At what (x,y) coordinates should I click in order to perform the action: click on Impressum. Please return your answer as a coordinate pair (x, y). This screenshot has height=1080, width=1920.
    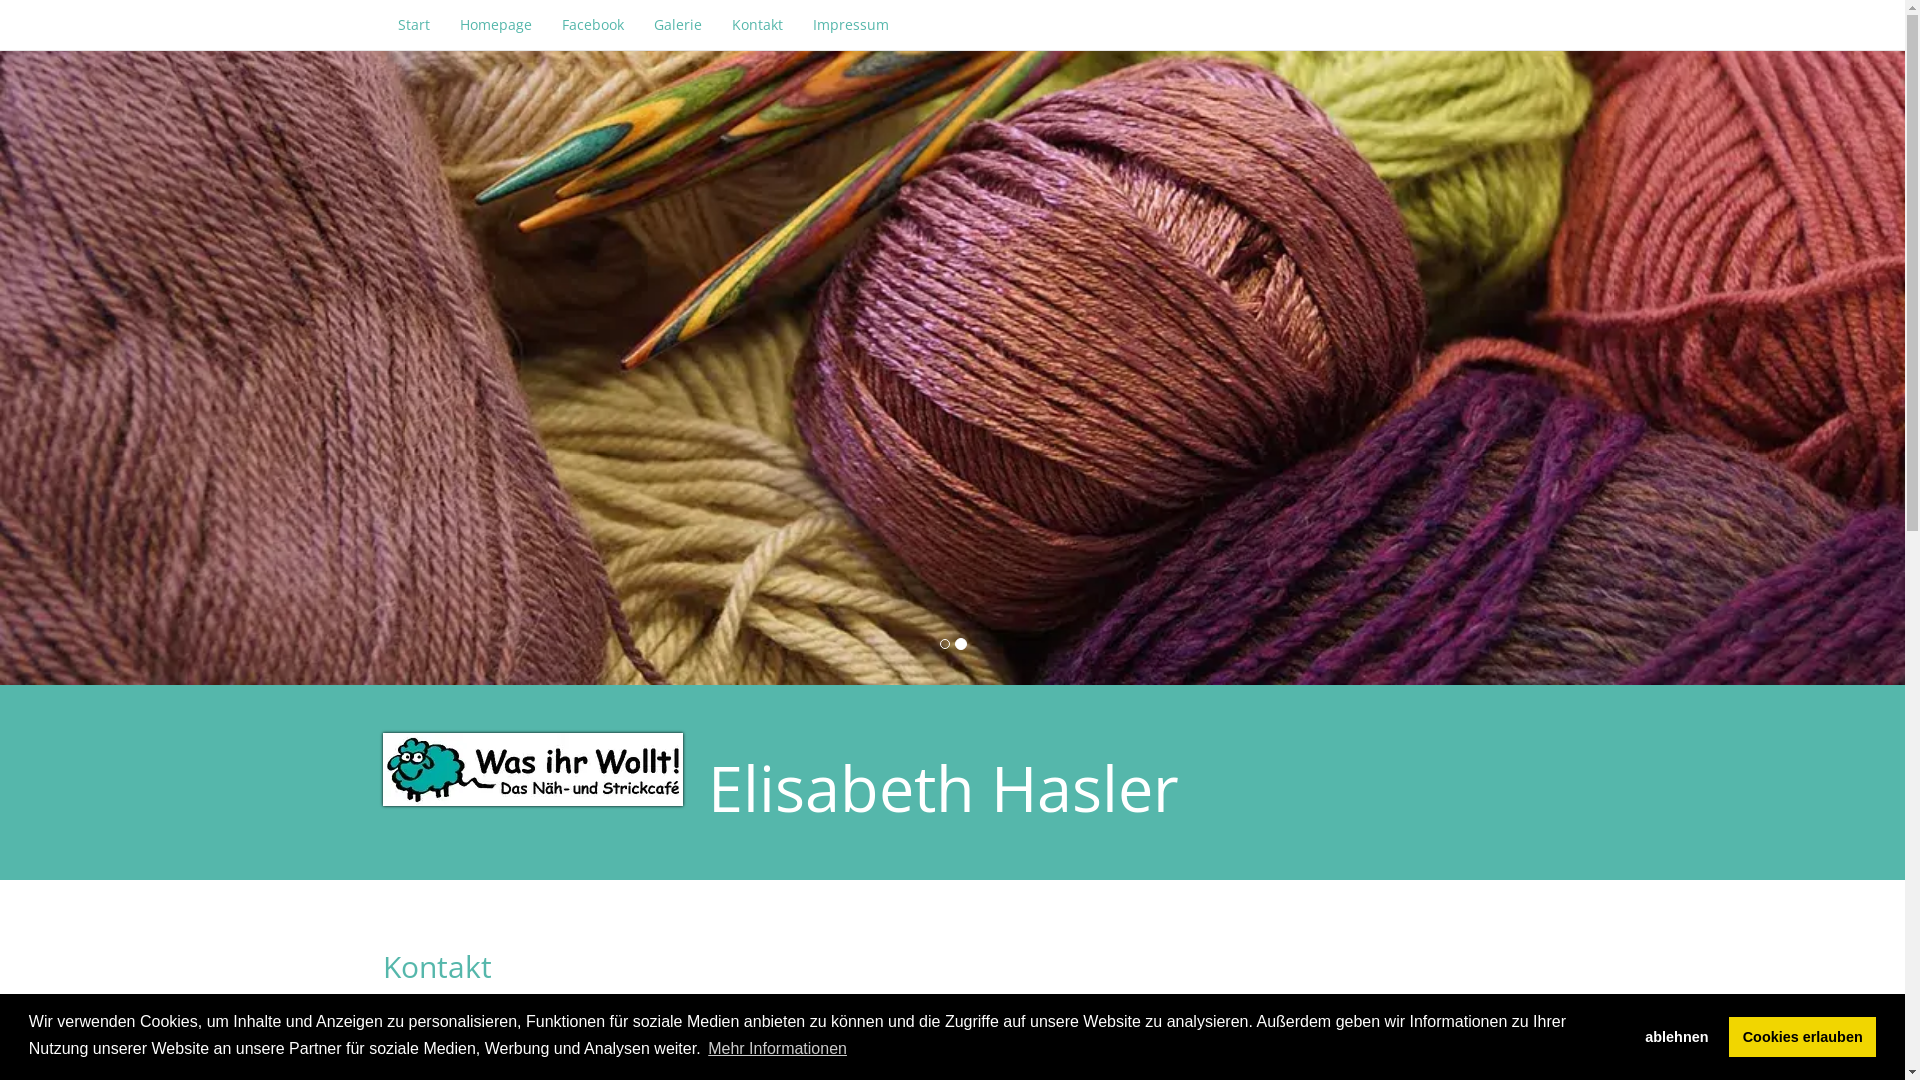
    Looking at the image, I should click on (851, 25).